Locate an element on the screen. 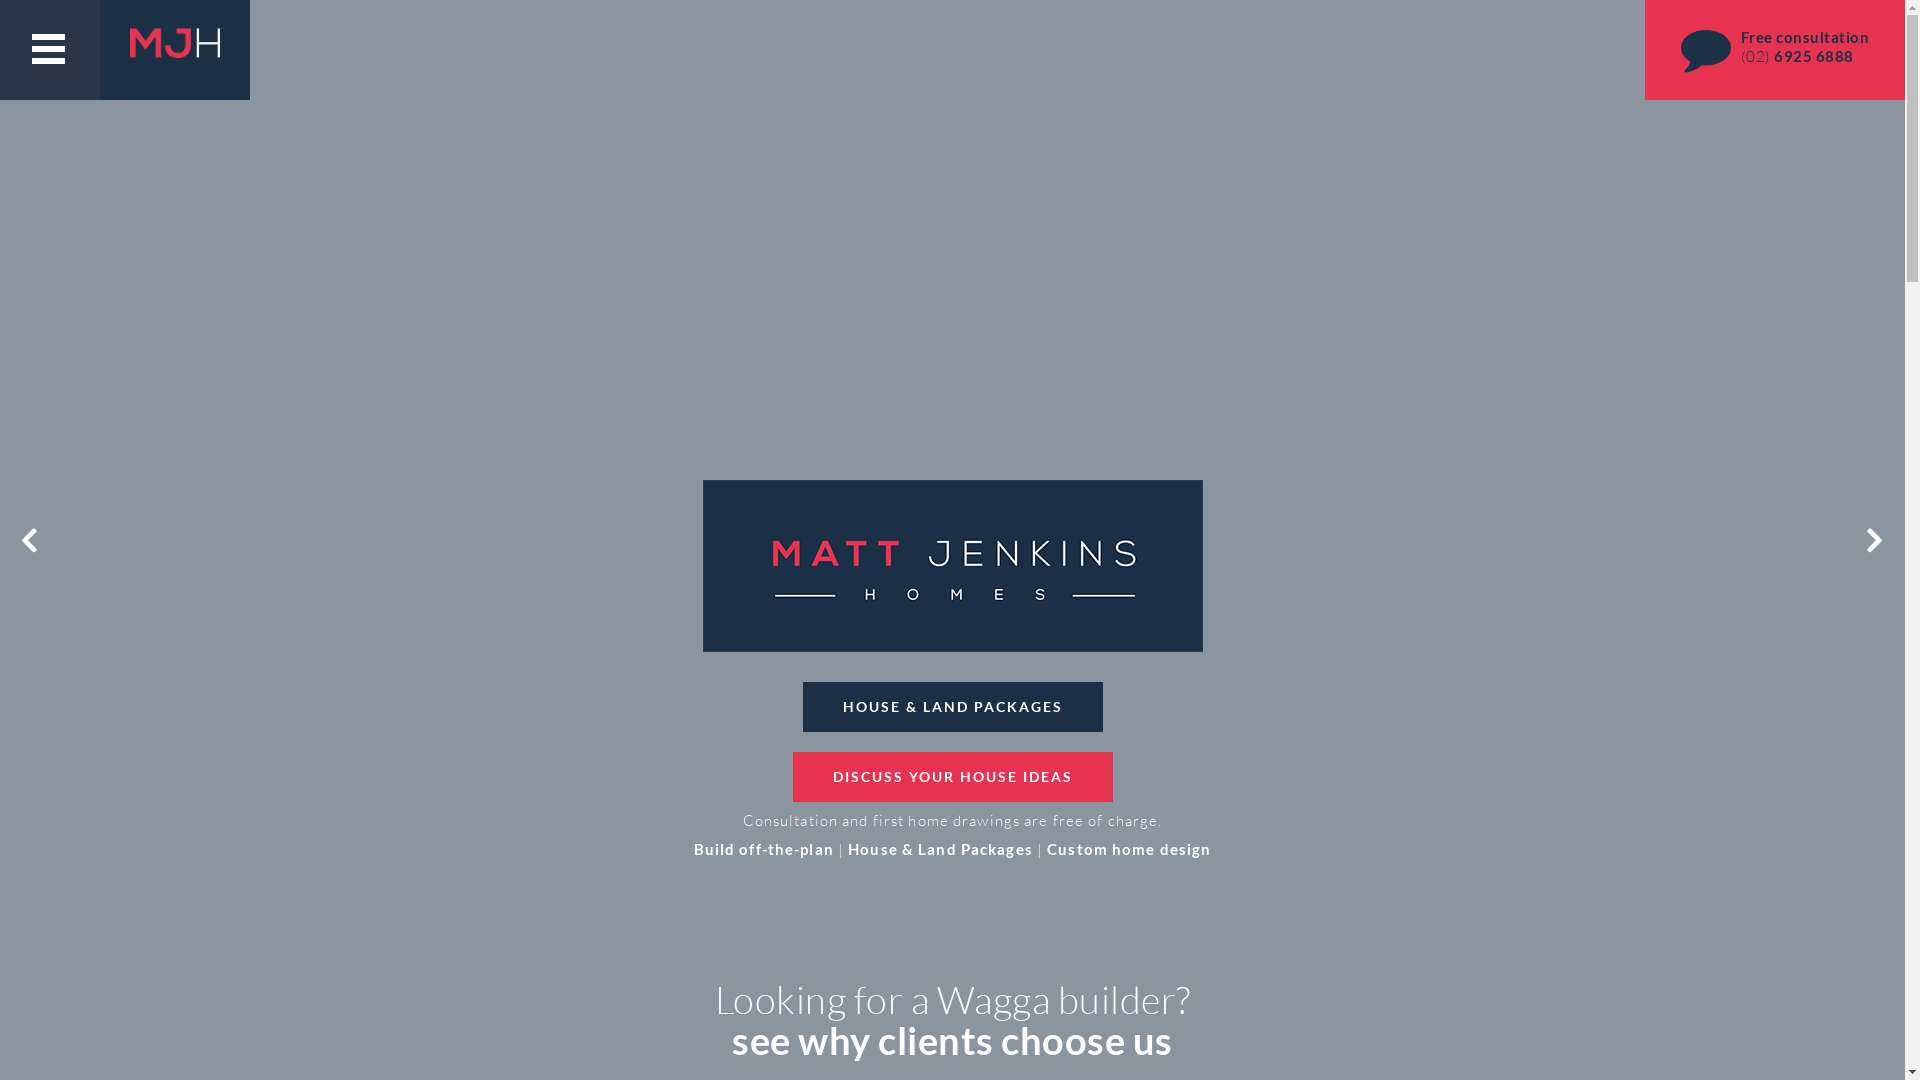 This screenshot has width=1920, height=1080. HOUSE & LAND PACKAGES is located at coordinates (952, 707).